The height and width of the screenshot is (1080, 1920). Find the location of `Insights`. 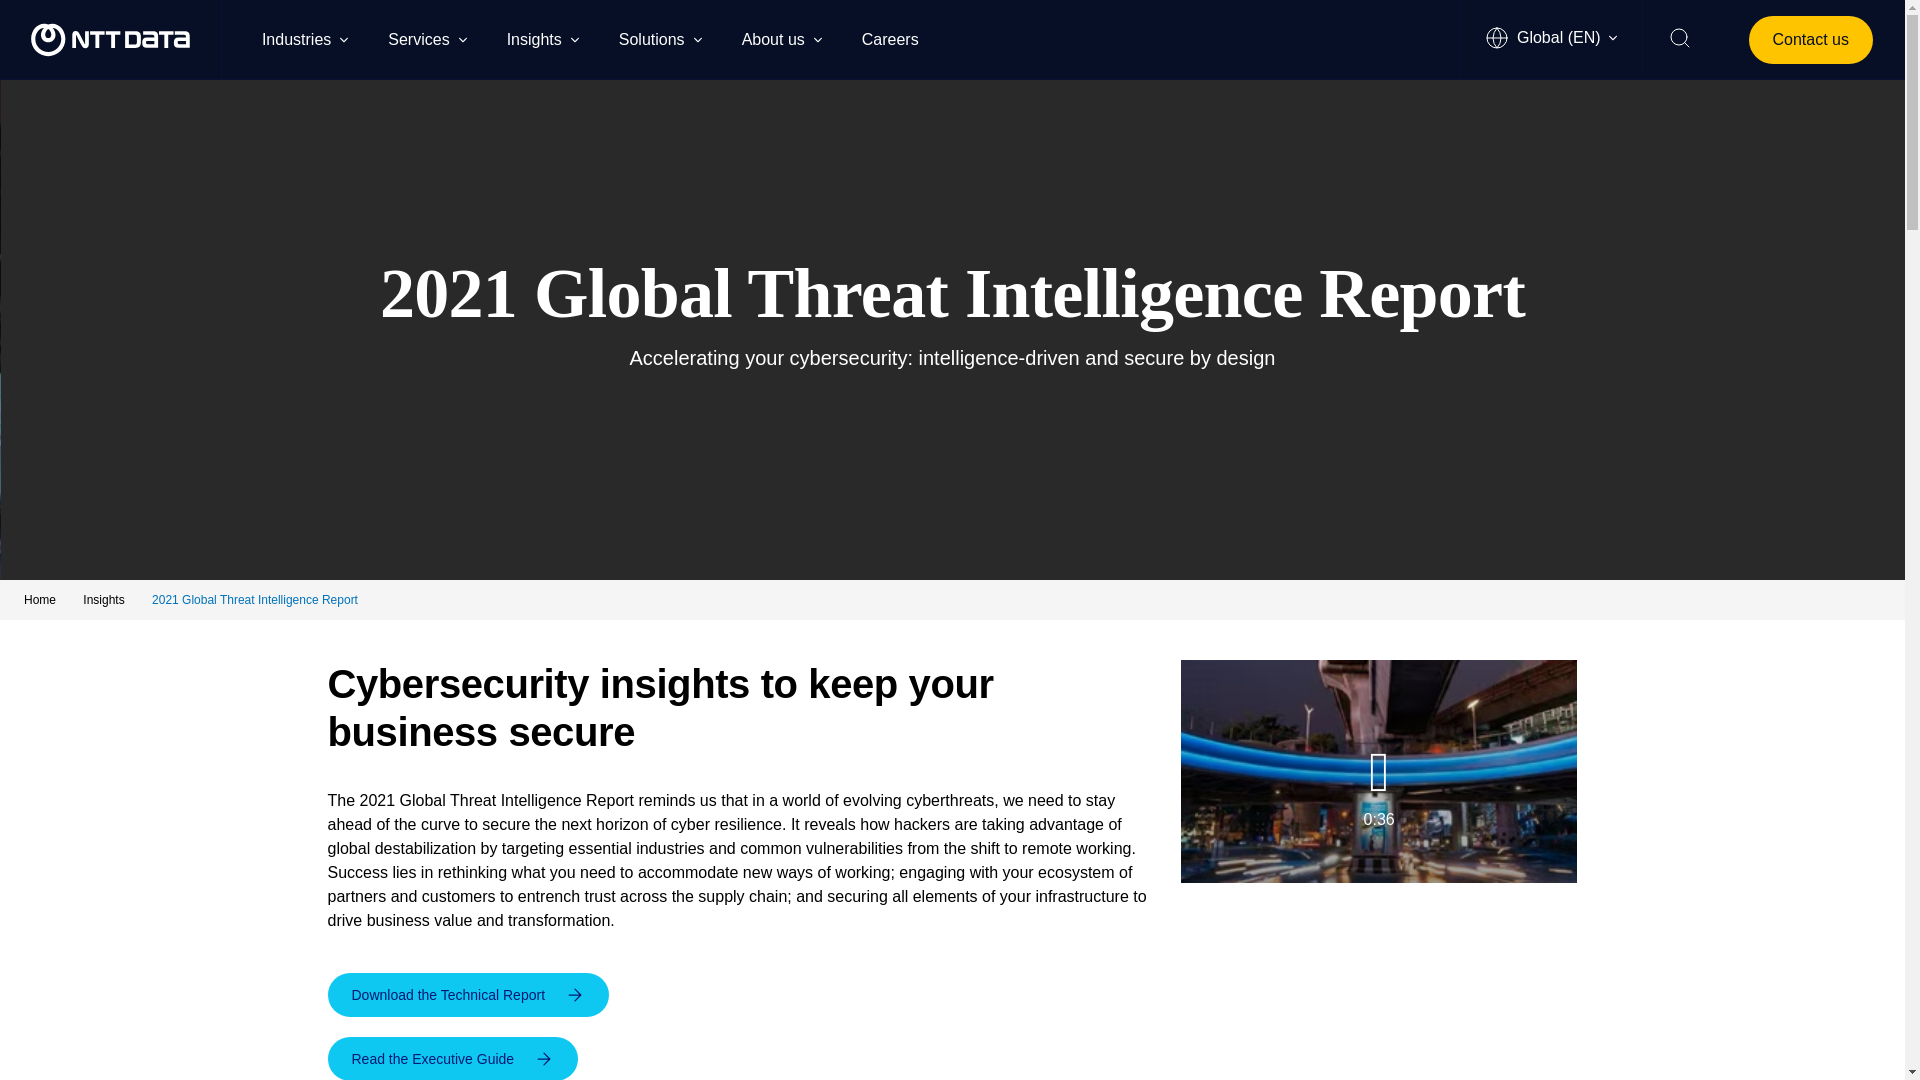

Insights is located at coordinates (542, 38).